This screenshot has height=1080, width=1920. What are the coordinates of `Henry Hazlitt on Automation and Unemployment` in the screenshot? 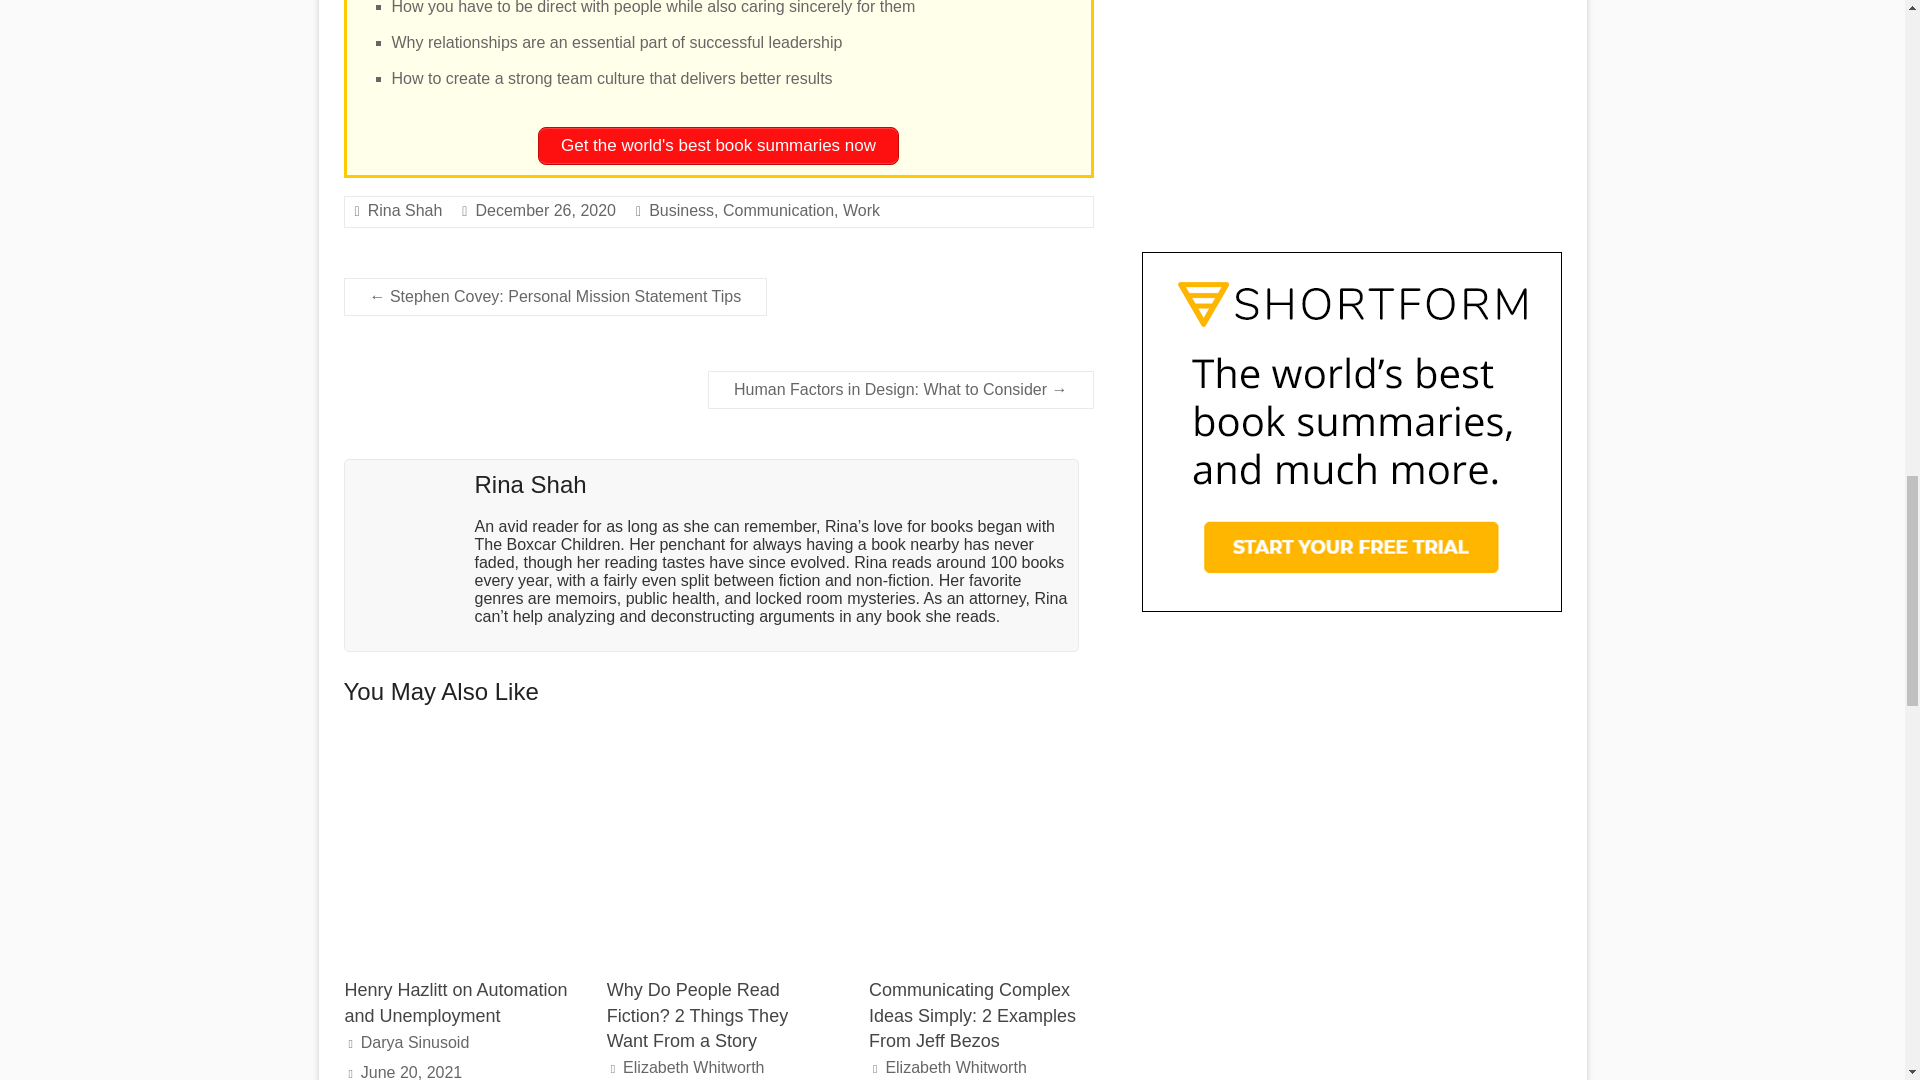 It's located at (454, 1002).